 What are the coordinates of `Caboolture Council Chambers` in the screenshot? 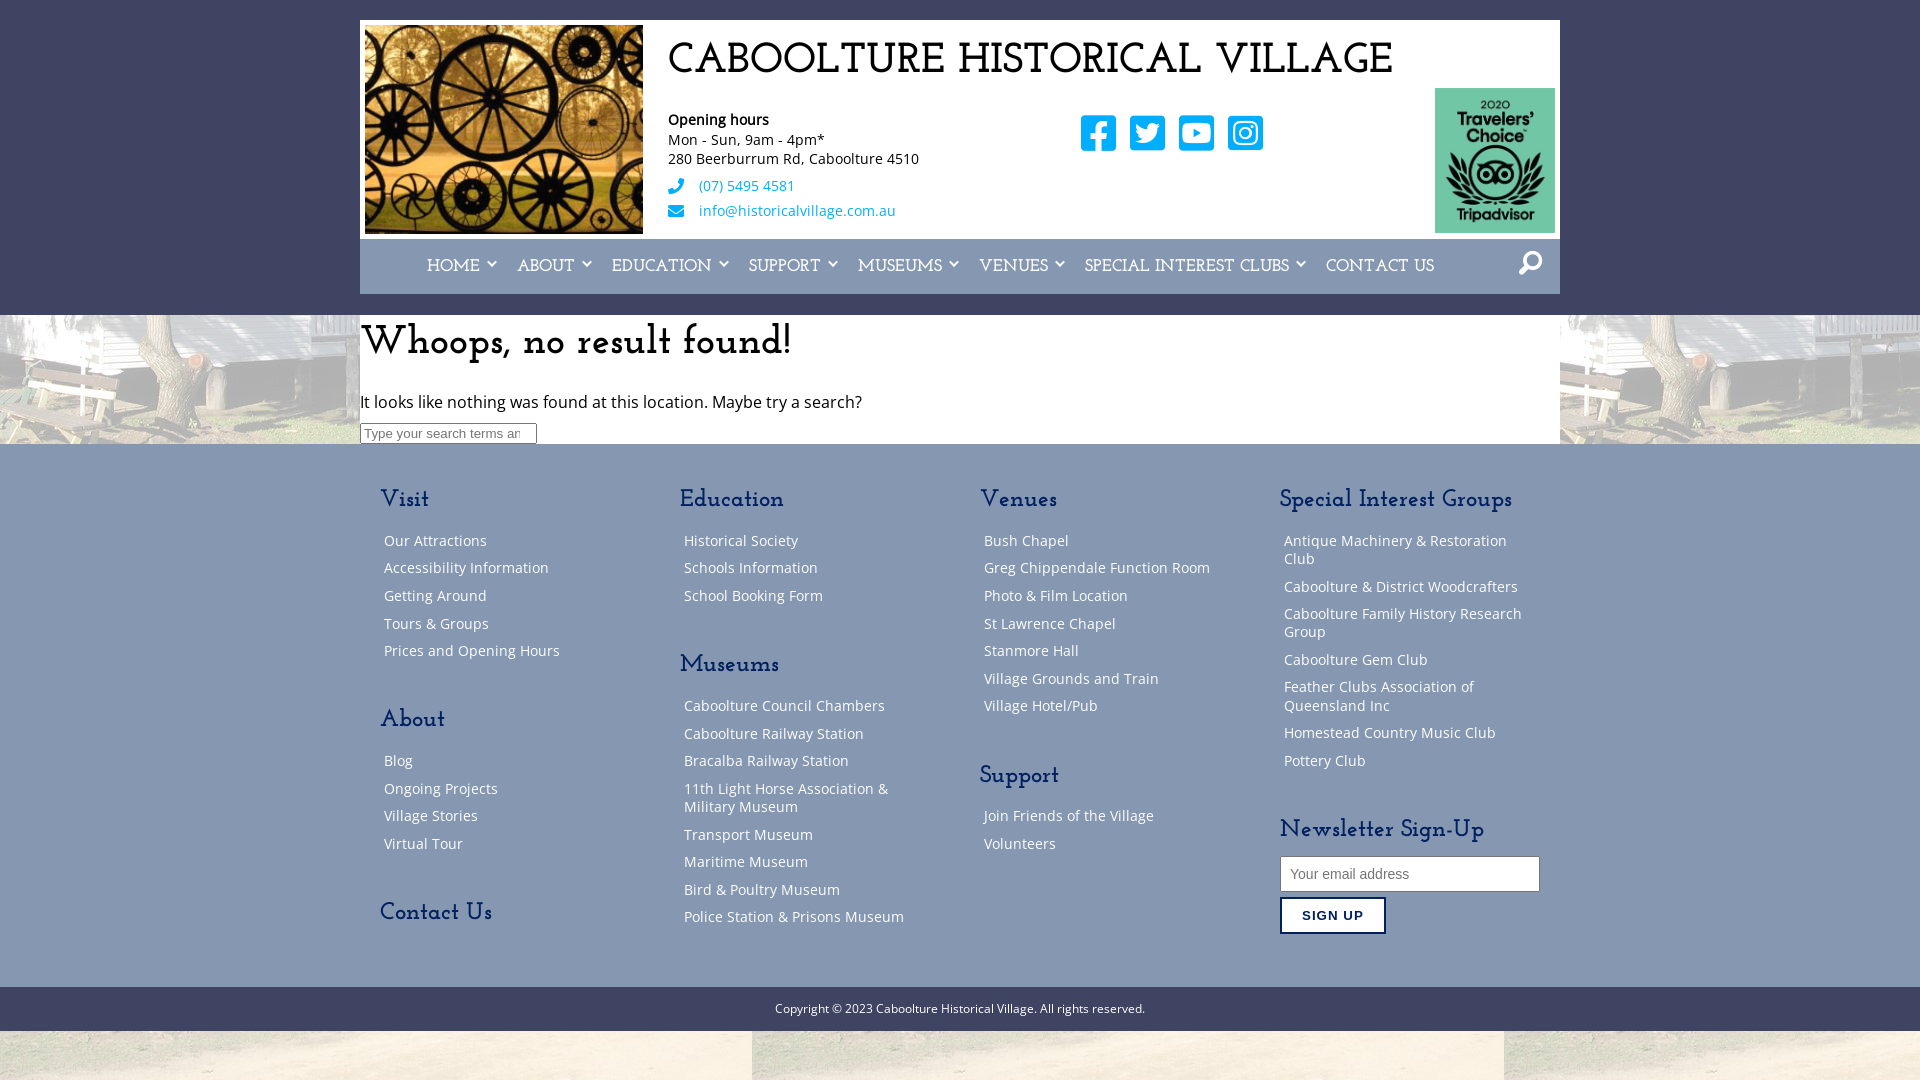 It's located at (810, 706).